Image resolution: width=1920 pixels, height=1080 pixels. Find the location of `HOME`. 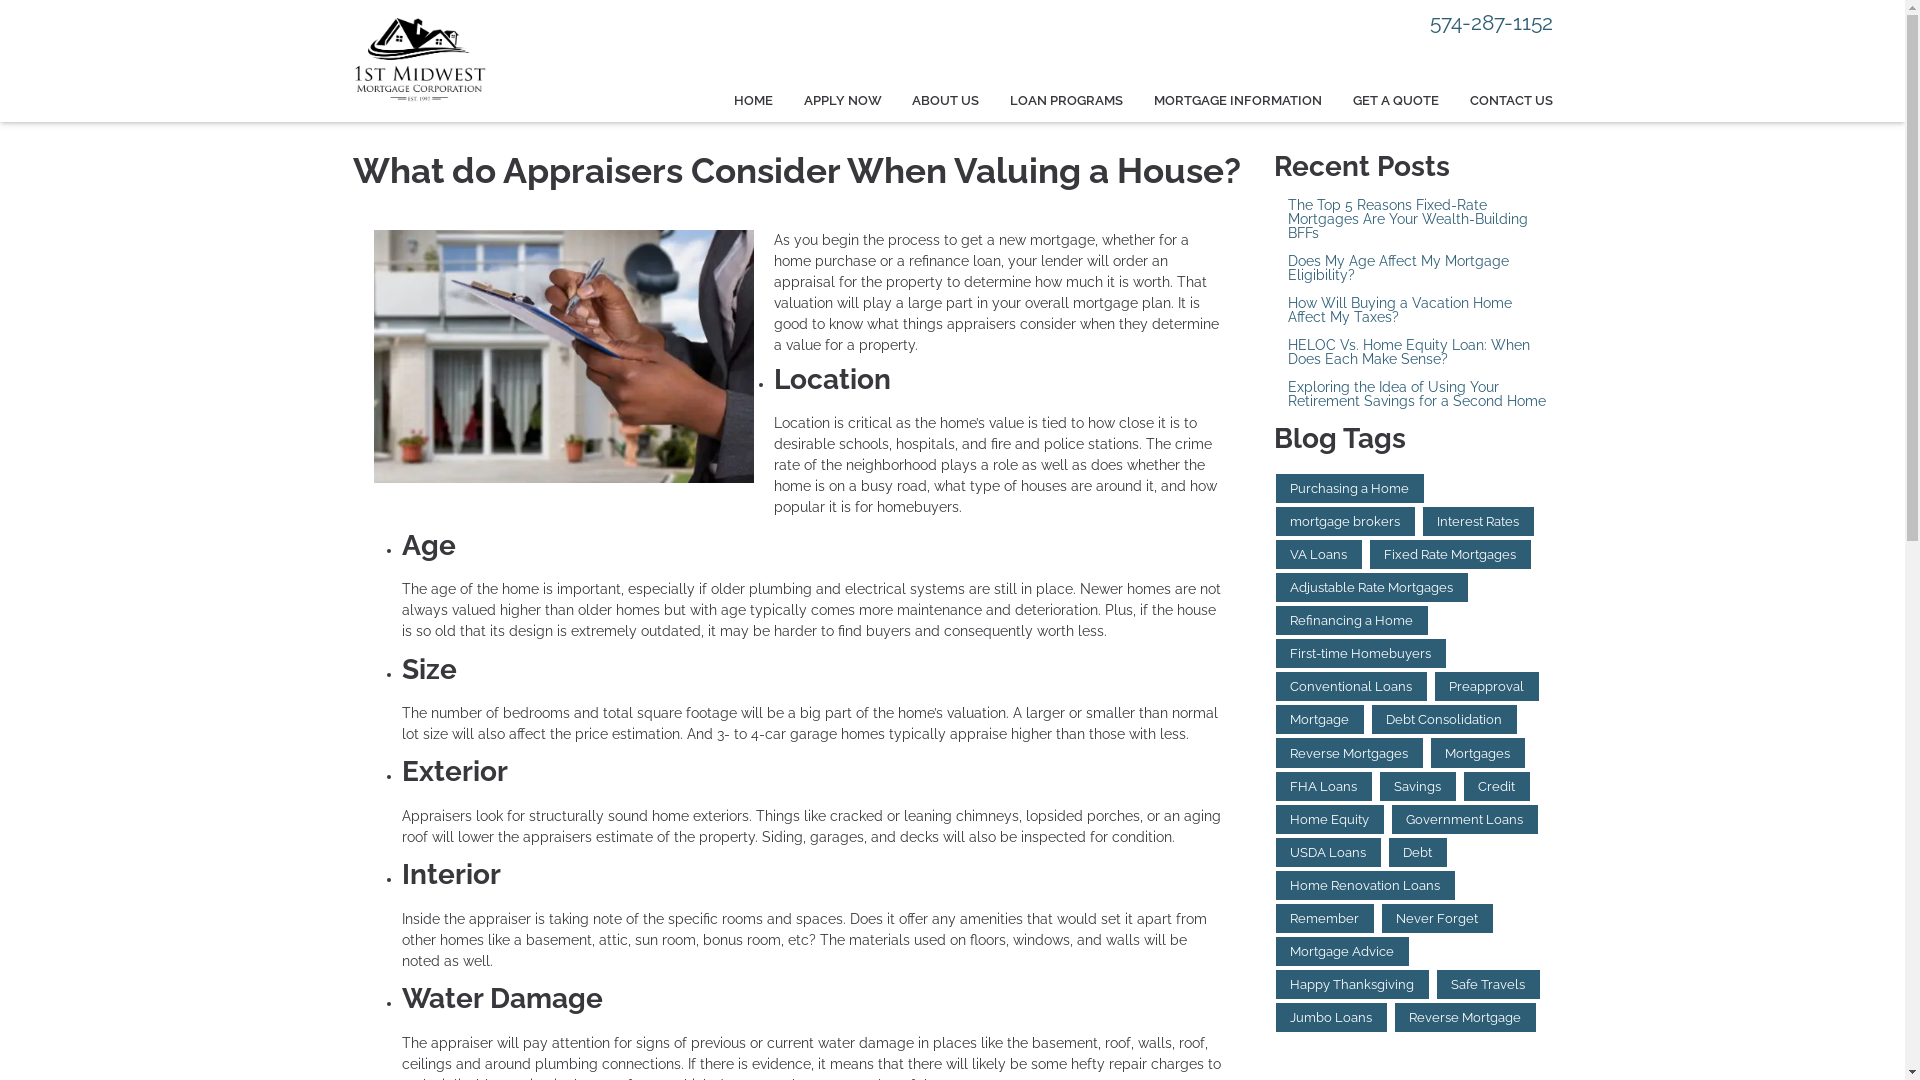

HOME is located at coordinates (753, 102).